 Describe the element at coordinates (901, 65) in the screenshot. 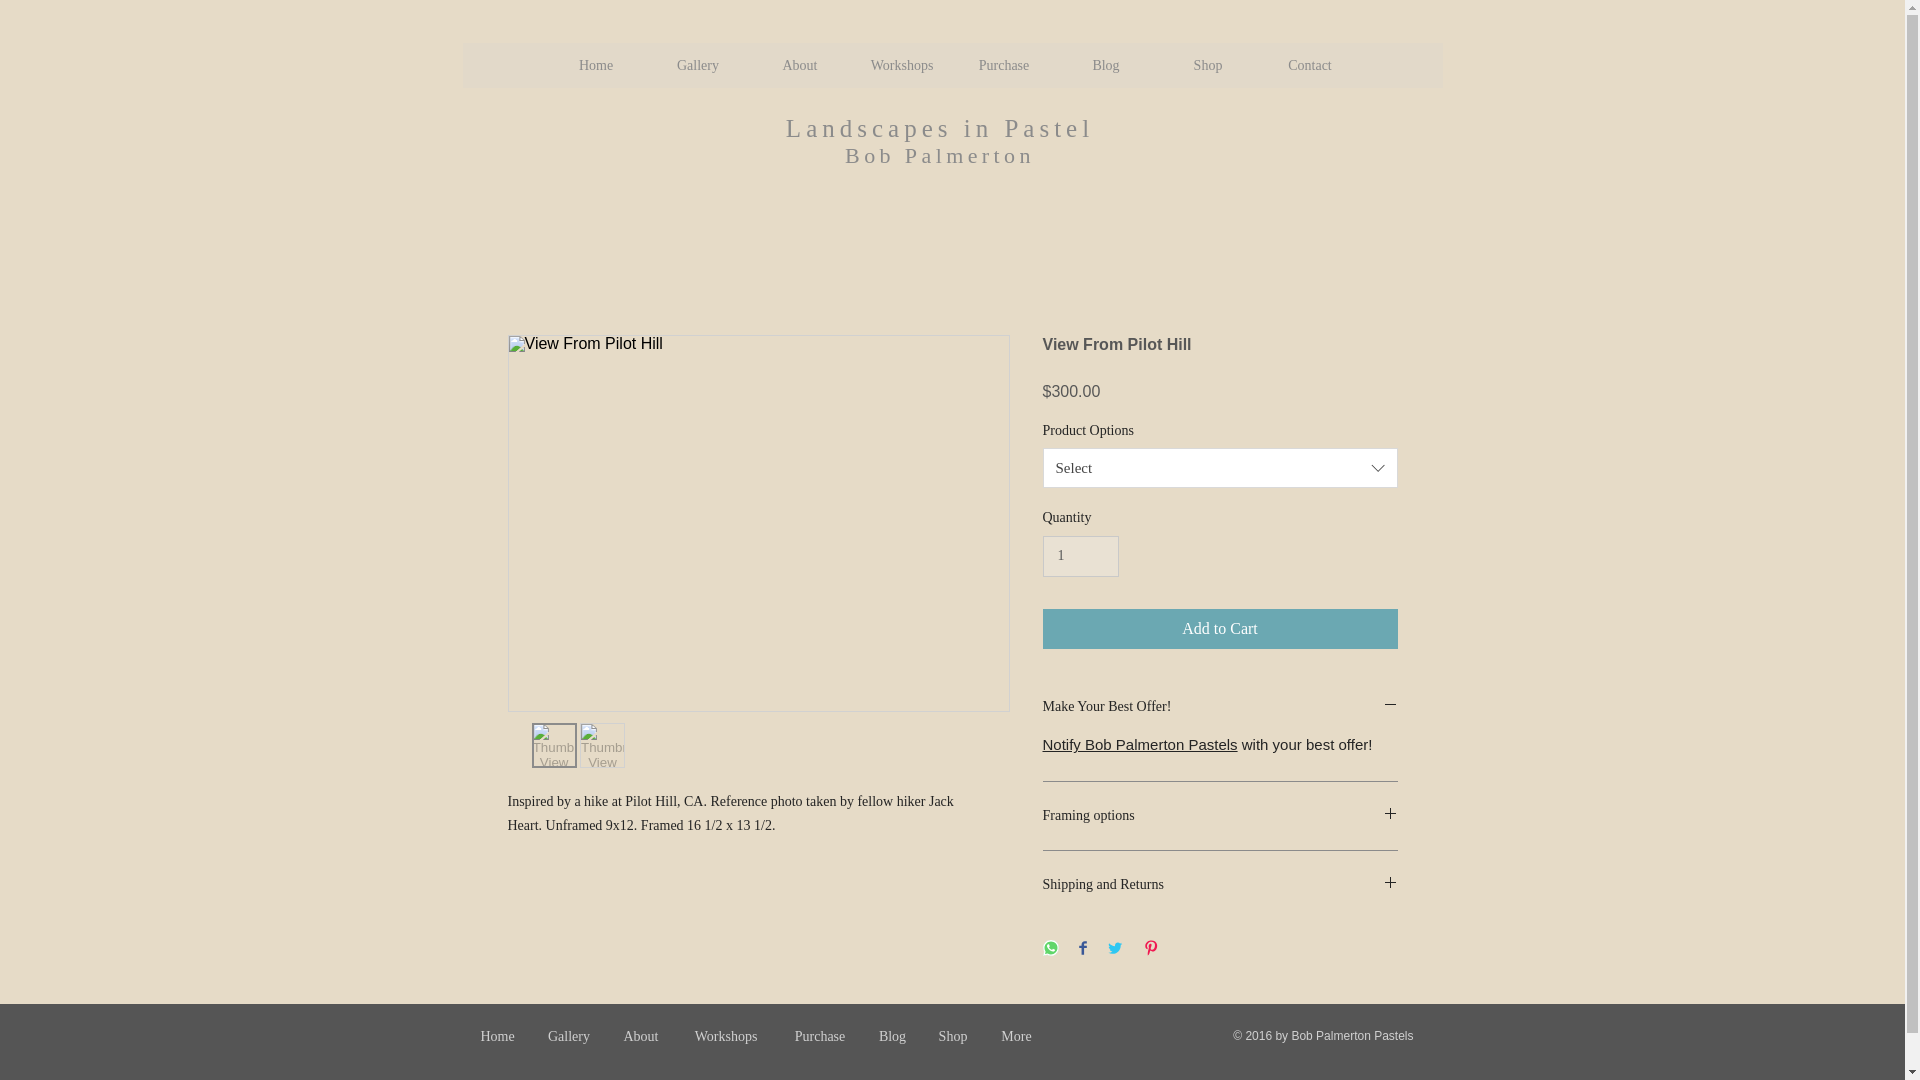

I see `Workshops` at that location.